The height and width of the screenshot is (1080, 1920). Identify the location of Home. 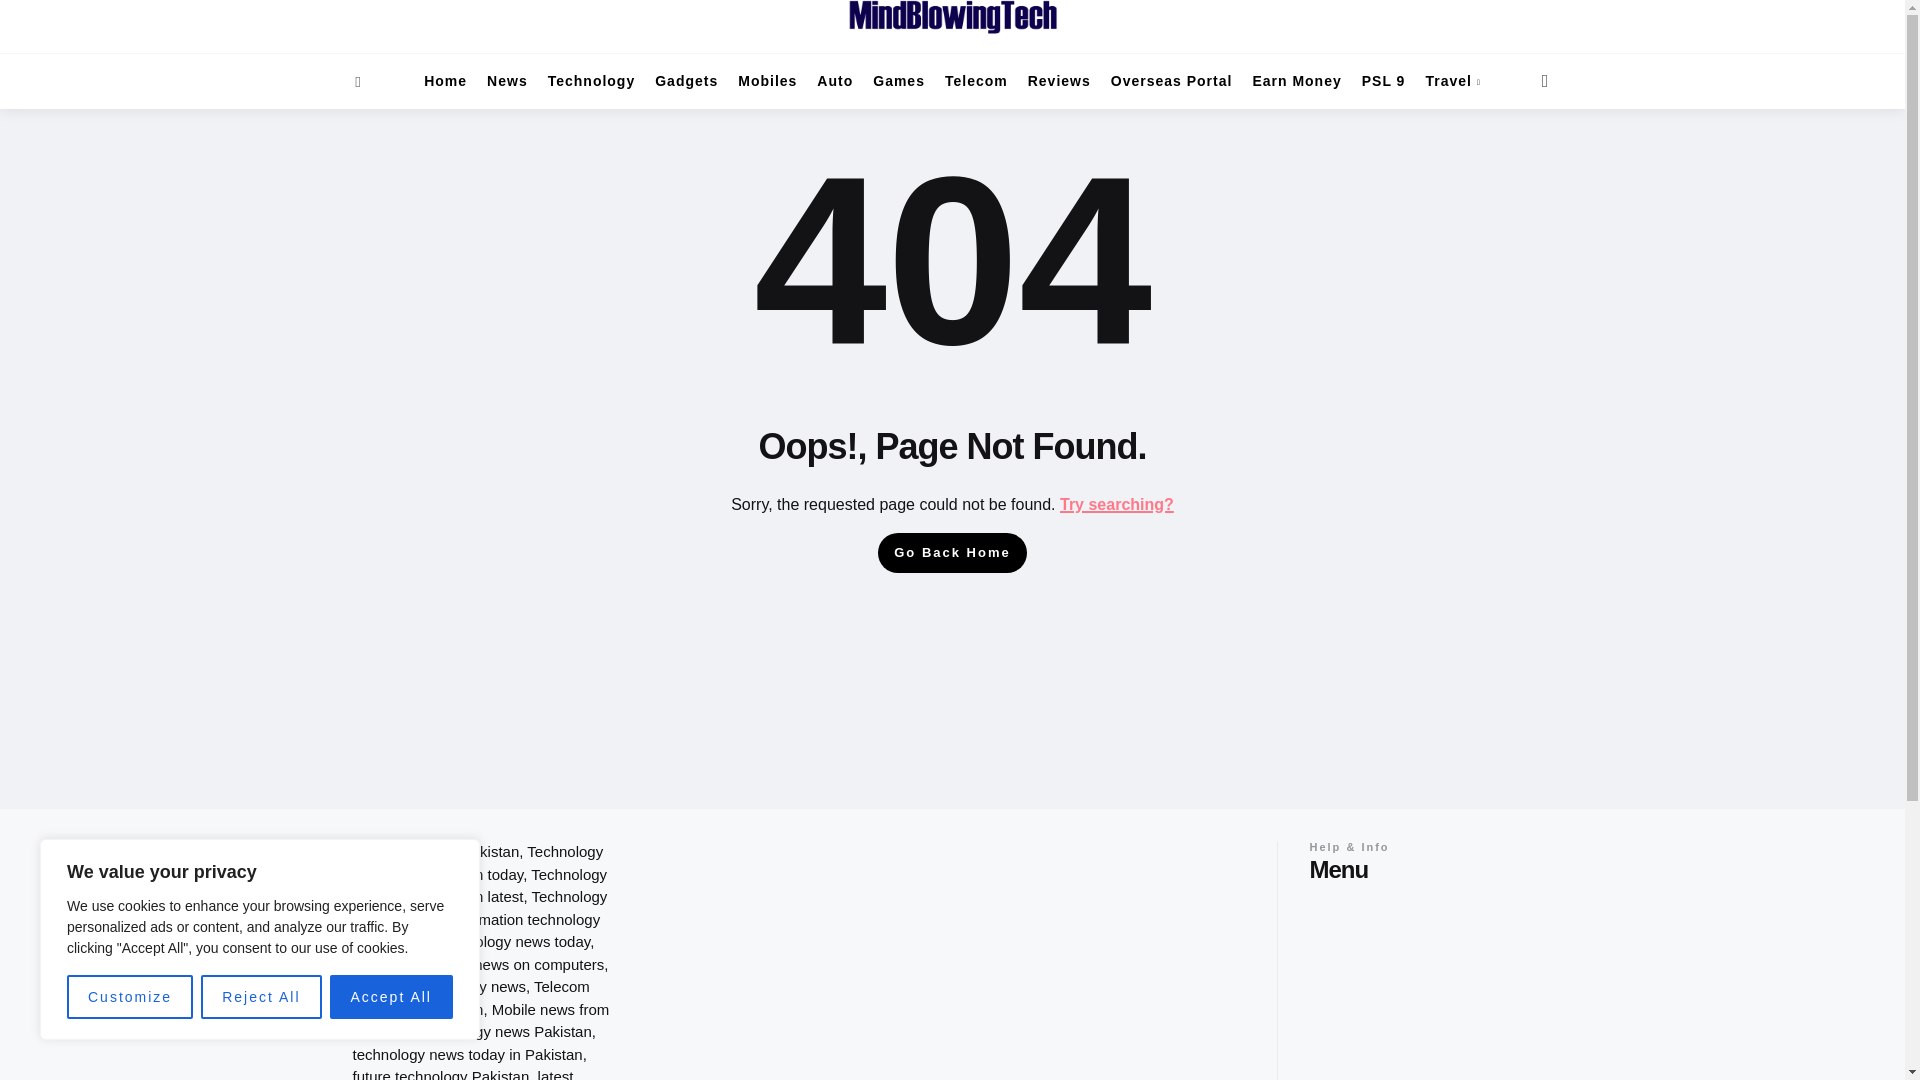
(445, 81).